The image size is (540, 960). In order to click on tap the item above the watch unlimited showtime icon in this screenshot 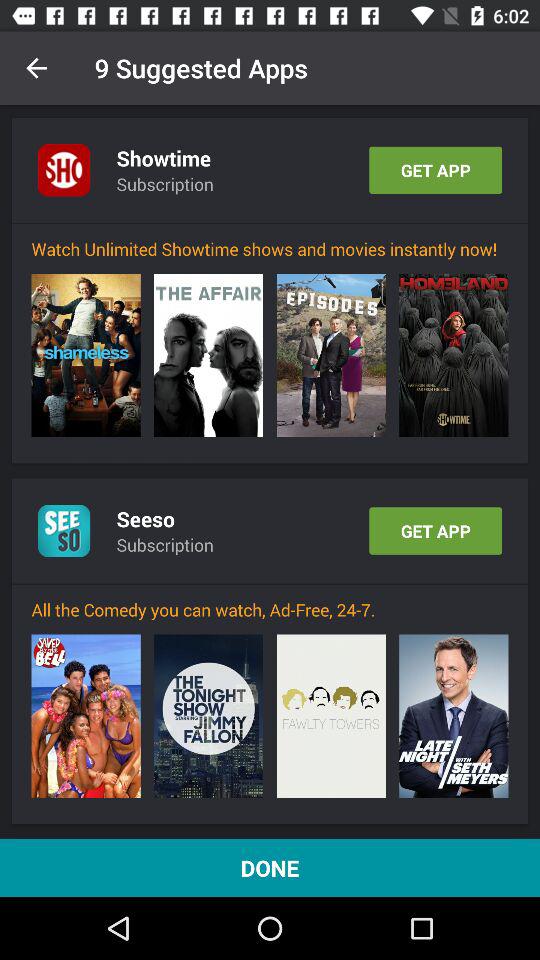, I will do `click(270, 223)`.